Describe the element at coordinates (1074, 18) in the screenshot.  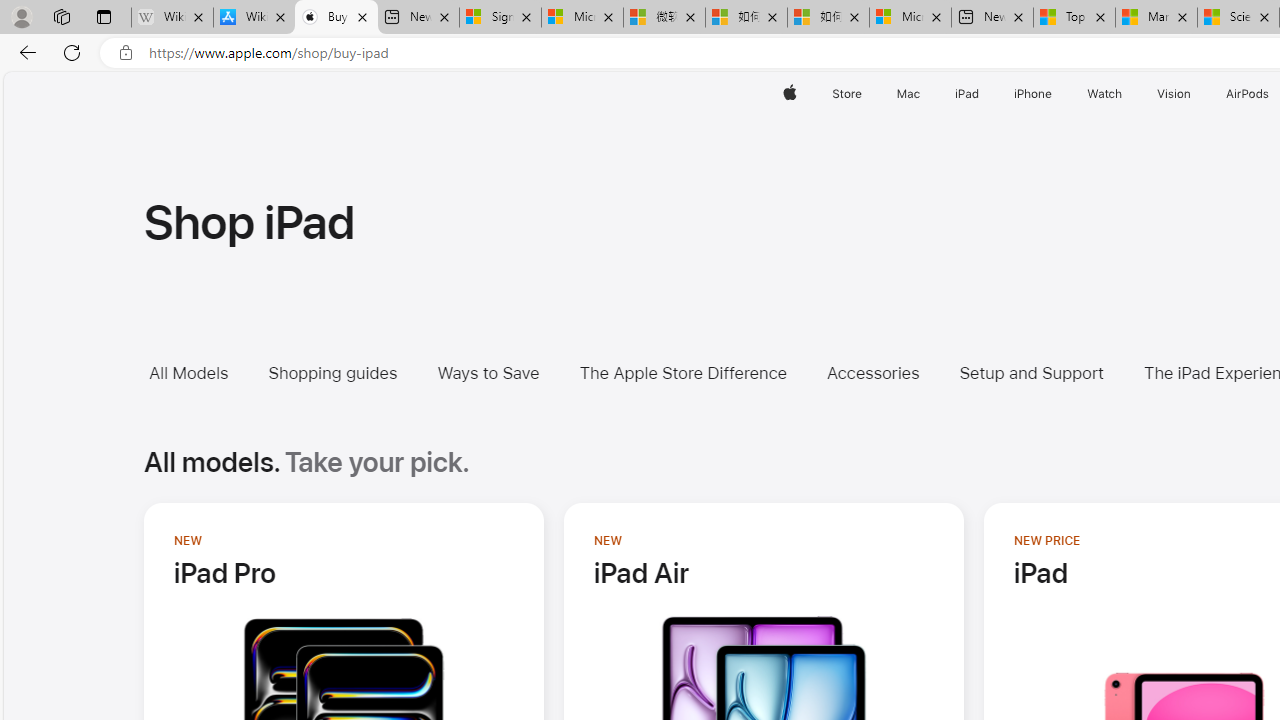
I see `Top Stories - MSN` at that location.